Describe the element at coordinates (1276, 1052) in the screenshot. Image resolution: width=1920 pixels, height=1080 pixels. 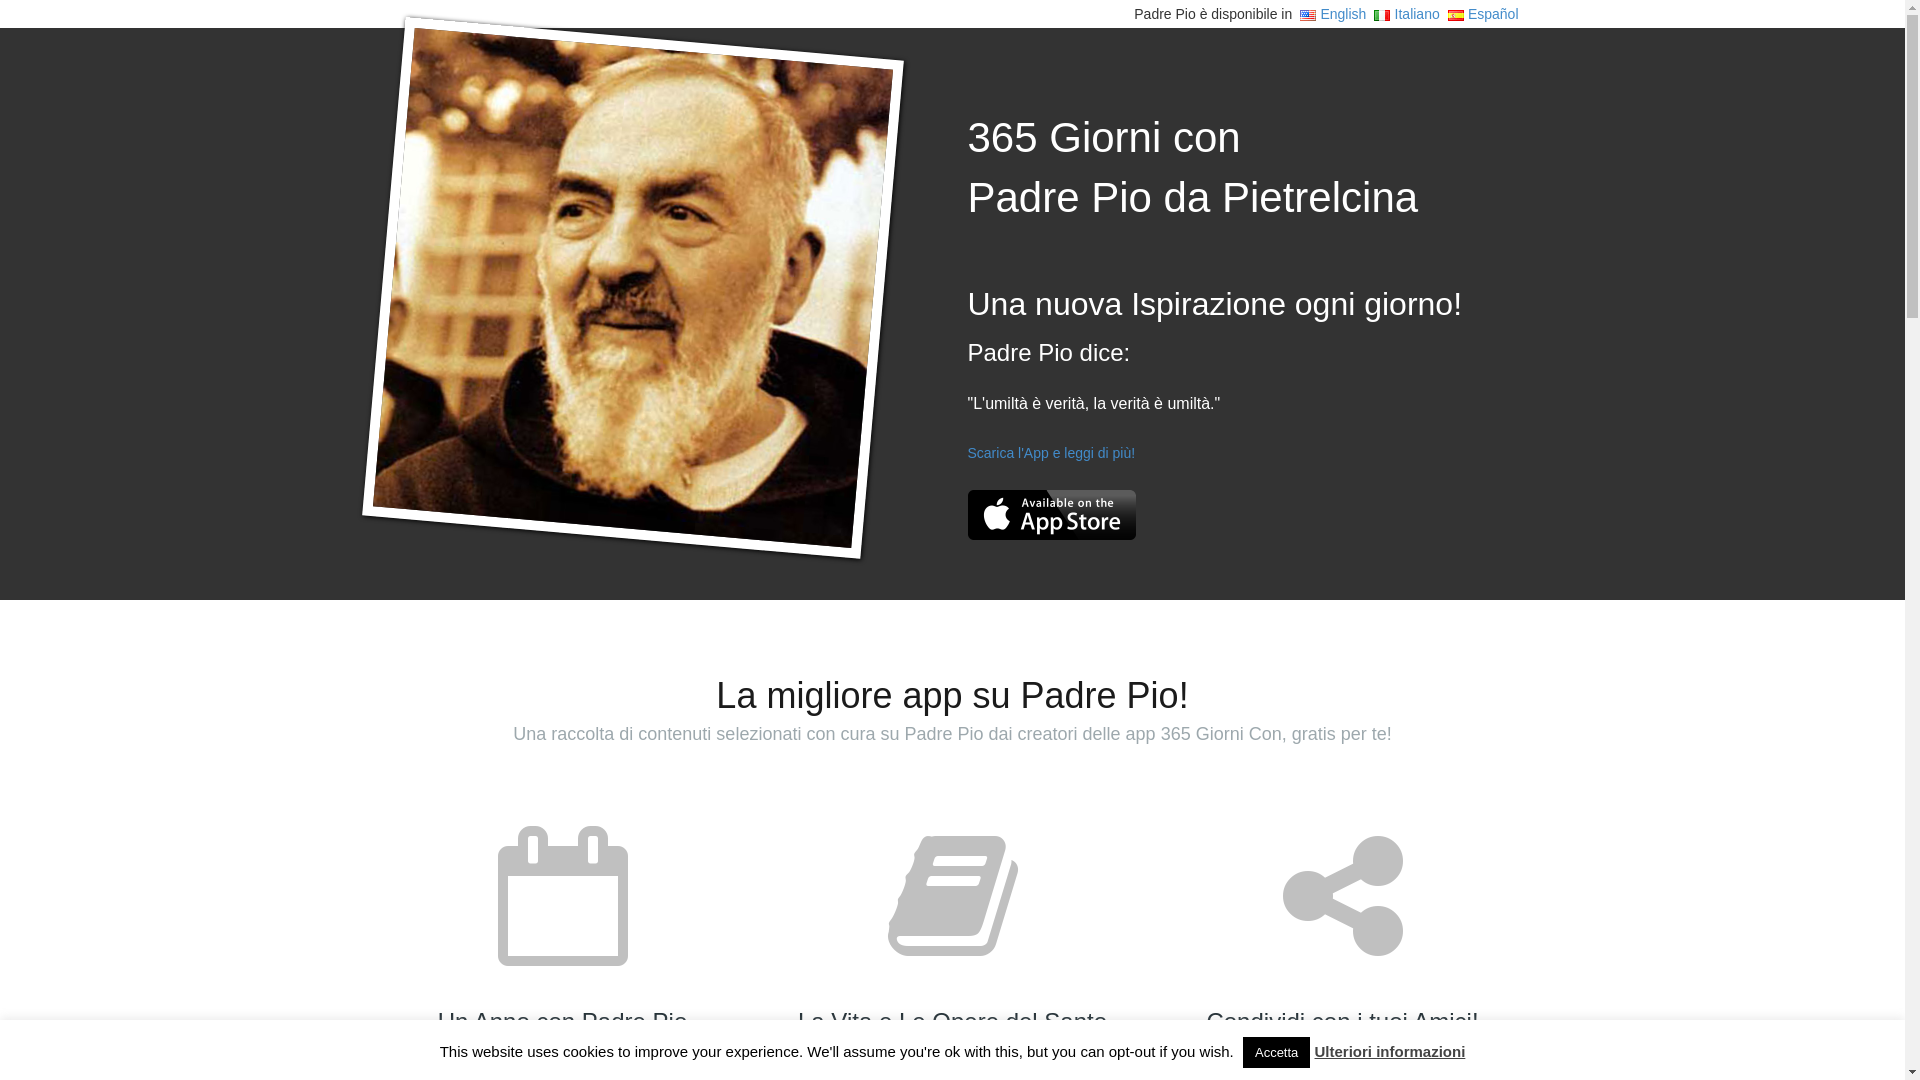
I see `Accetta` at that location.